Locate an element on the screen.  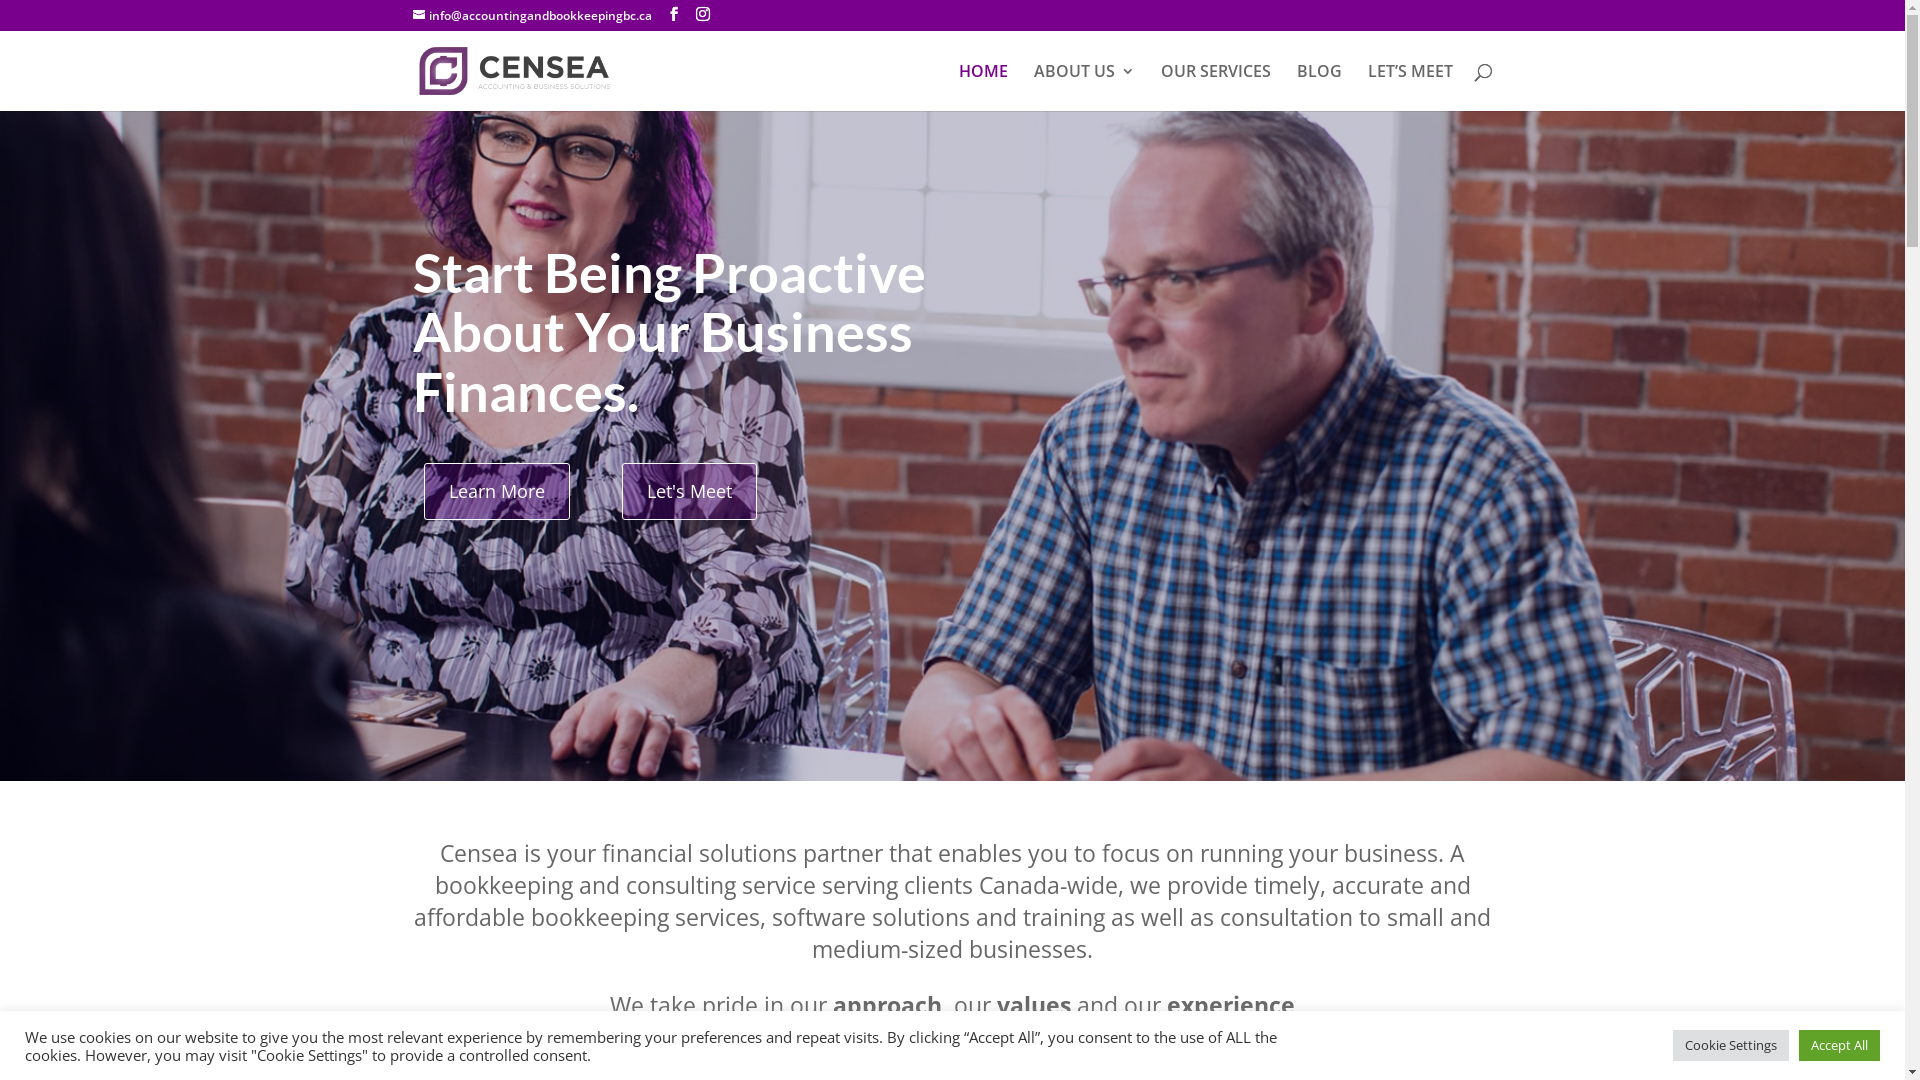
OUR SERVICES is located at coordinates (1215, 88).